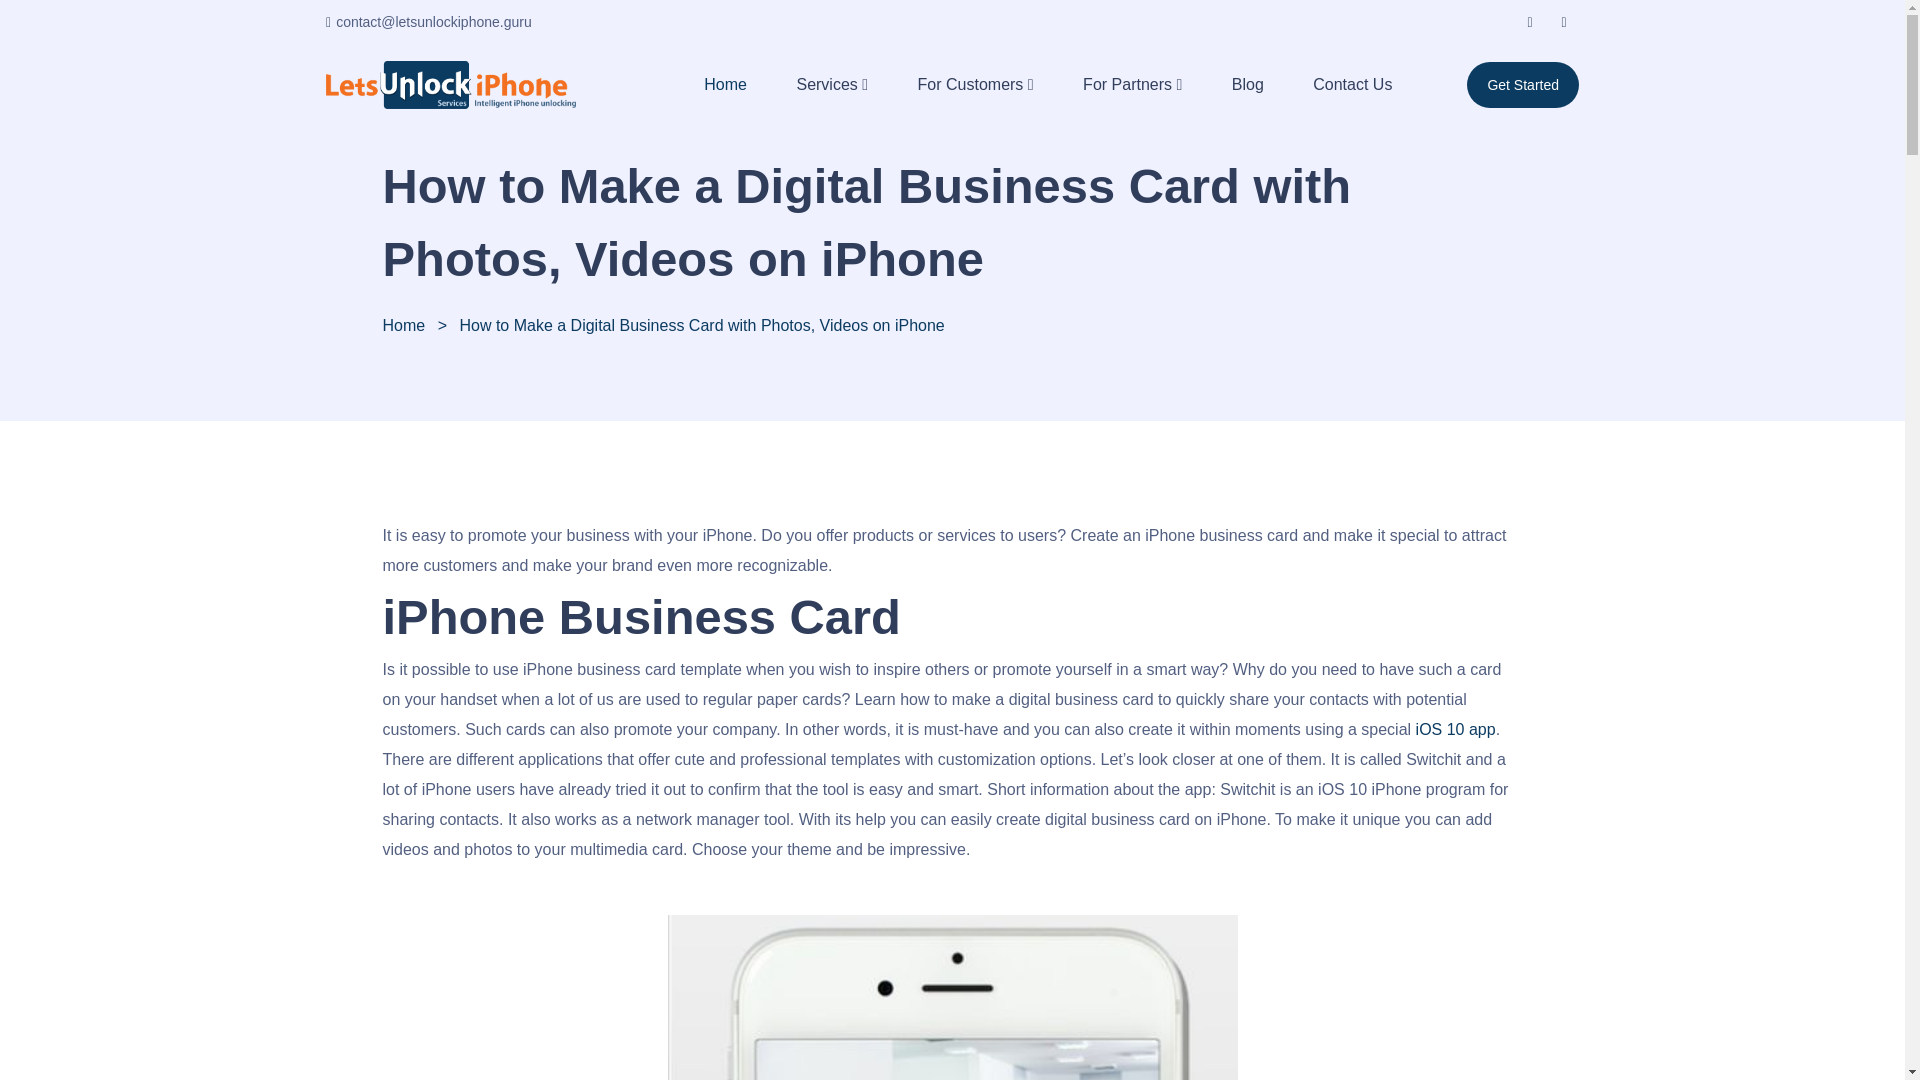 This screenshot has width=1920, height=1080. Describe the element at coordinates (403, 325) in the screenshot. I see `Home` at that location.